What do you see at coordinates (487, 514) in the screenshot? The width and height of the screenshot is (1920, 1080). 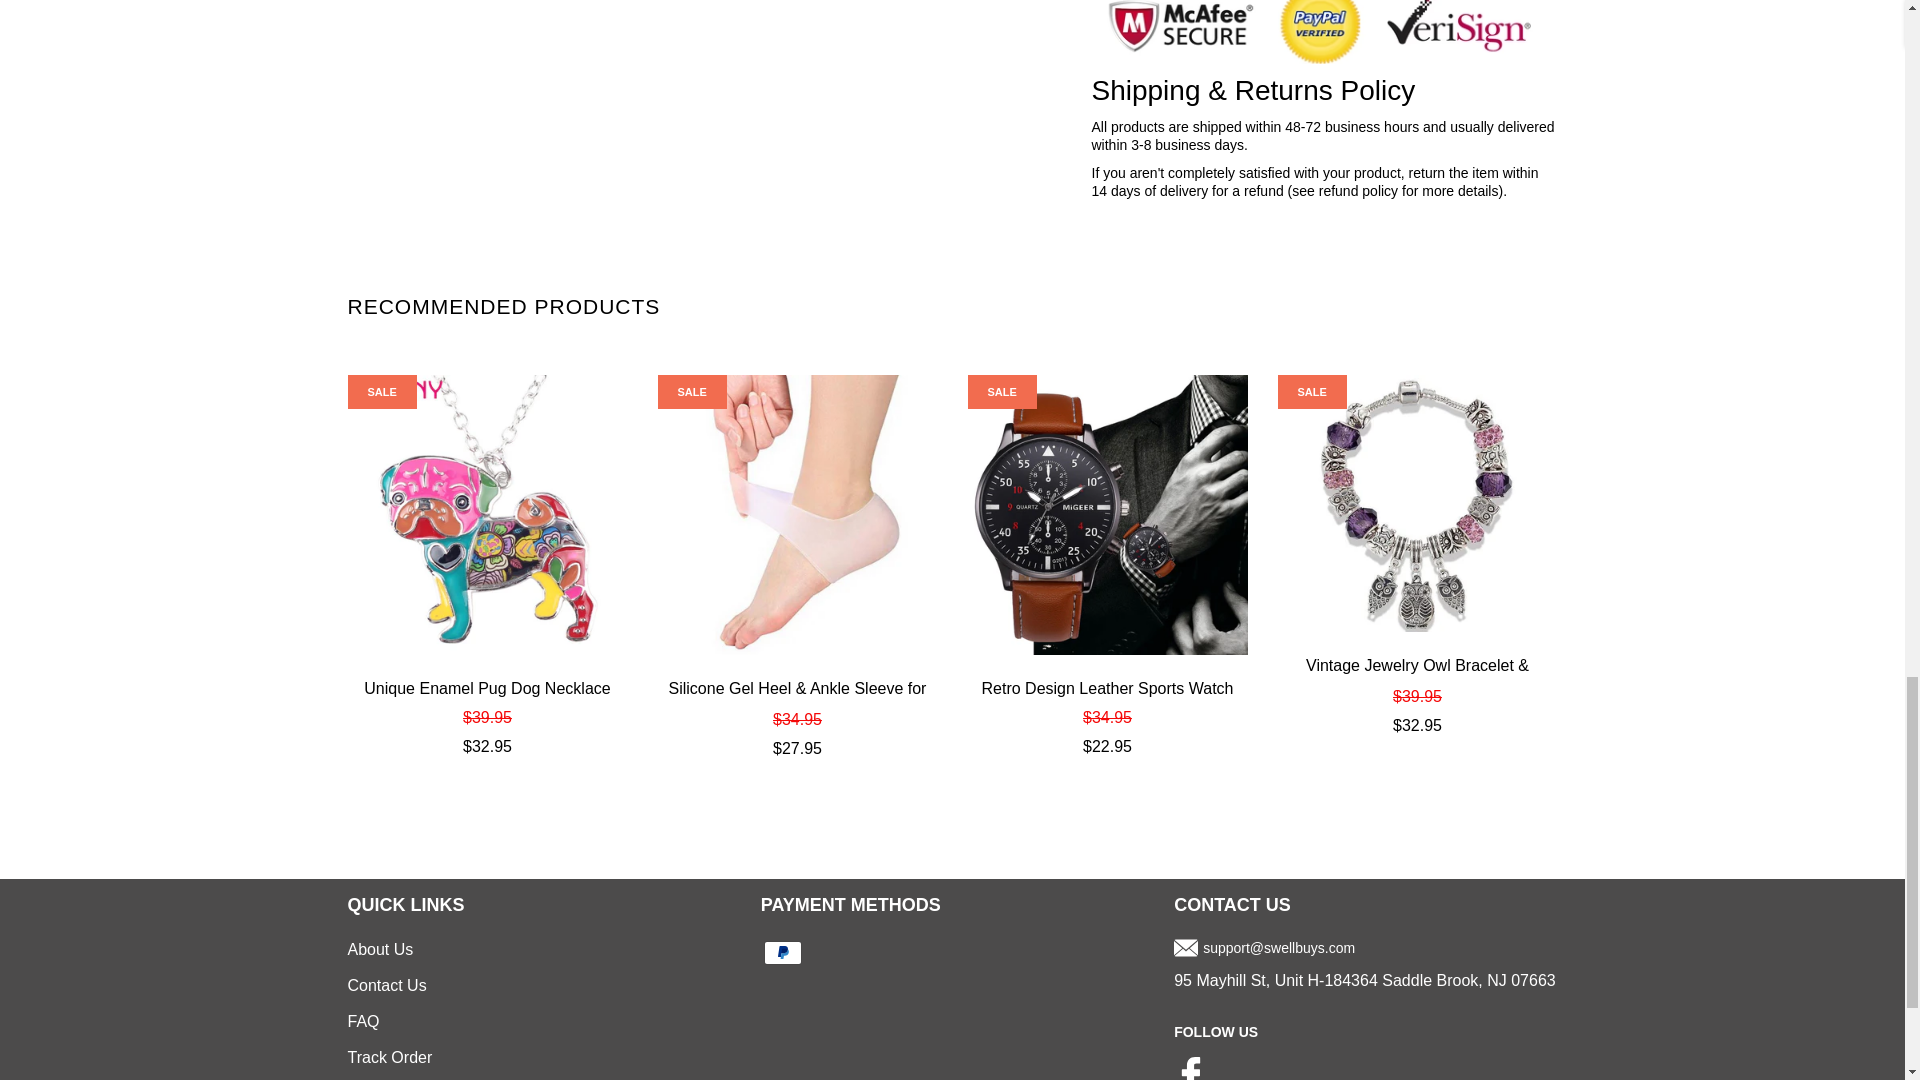 I see `Unique Enamel Pug Dog Necklace` at bounding box center [487, 514].